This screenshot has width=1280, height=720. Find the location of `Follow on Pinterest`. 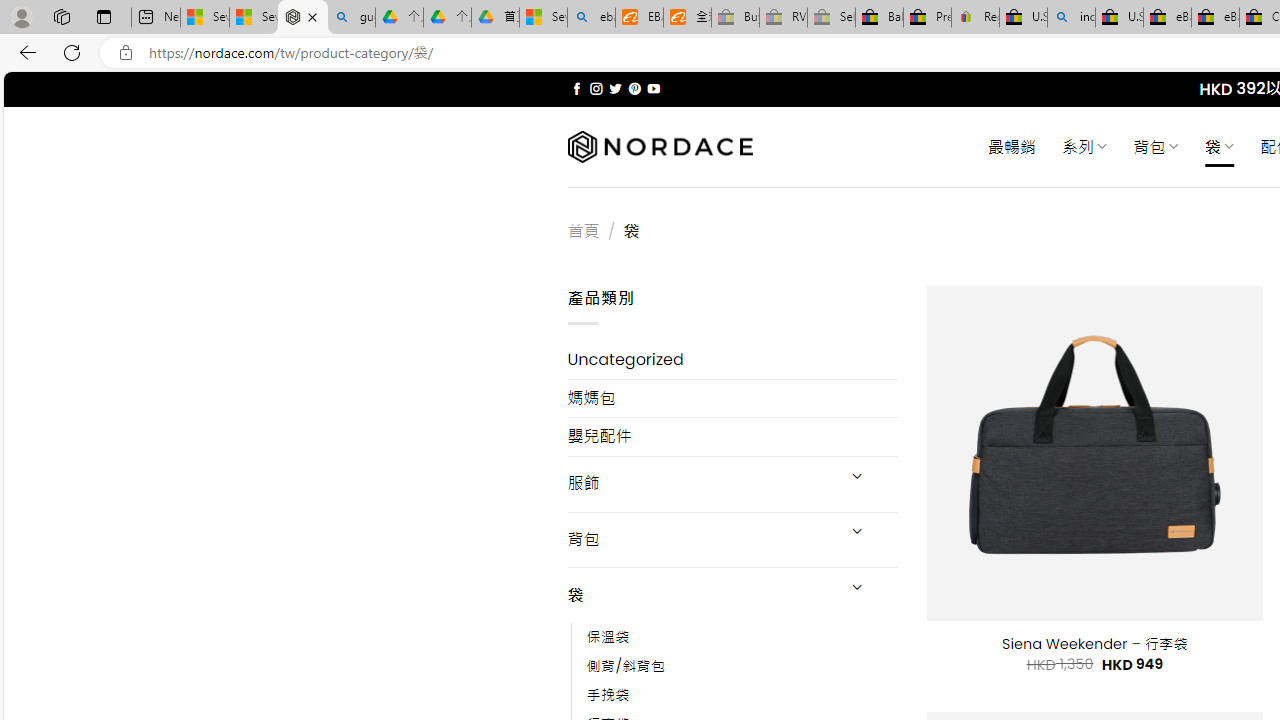

Follow on Pinterest is located at coordinates (634, 88).